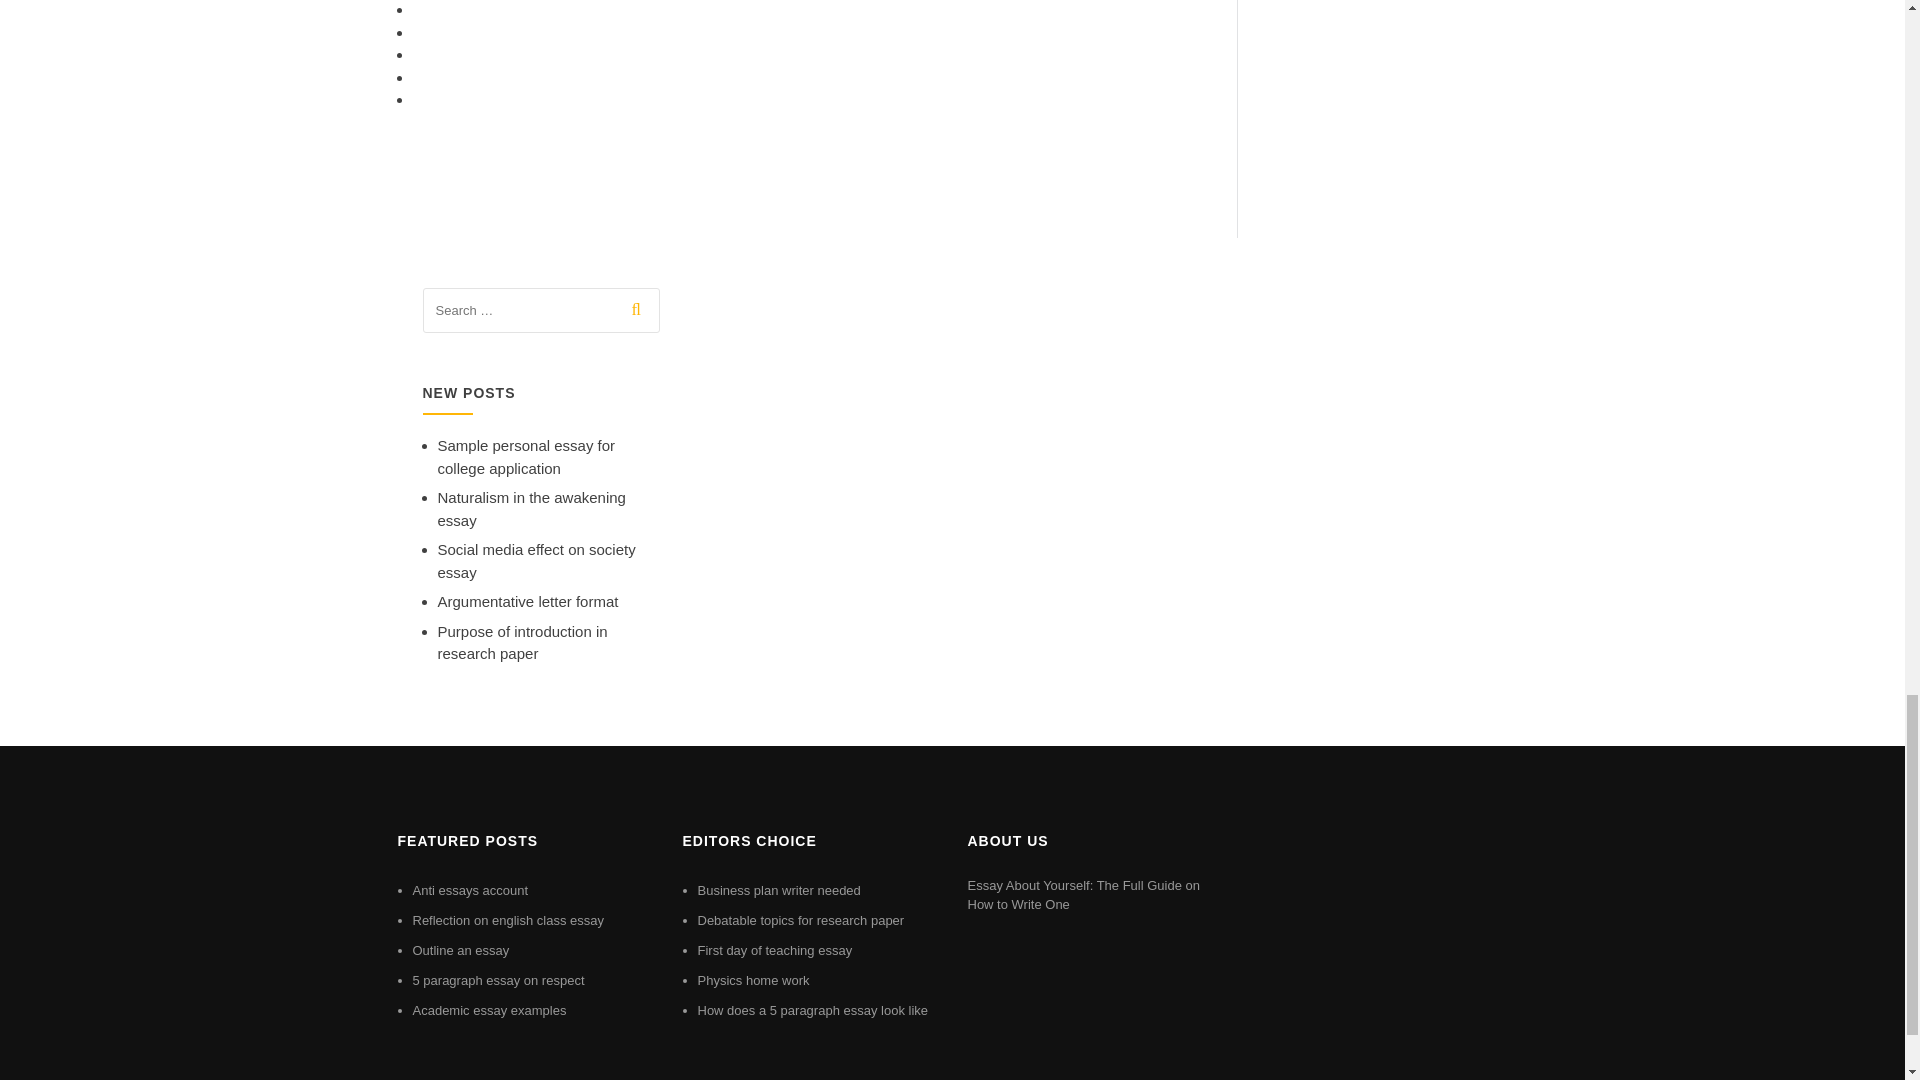 This screenshot has height=1080, width=1920. I want to click on Business plan writer needed, so click(779, 890).